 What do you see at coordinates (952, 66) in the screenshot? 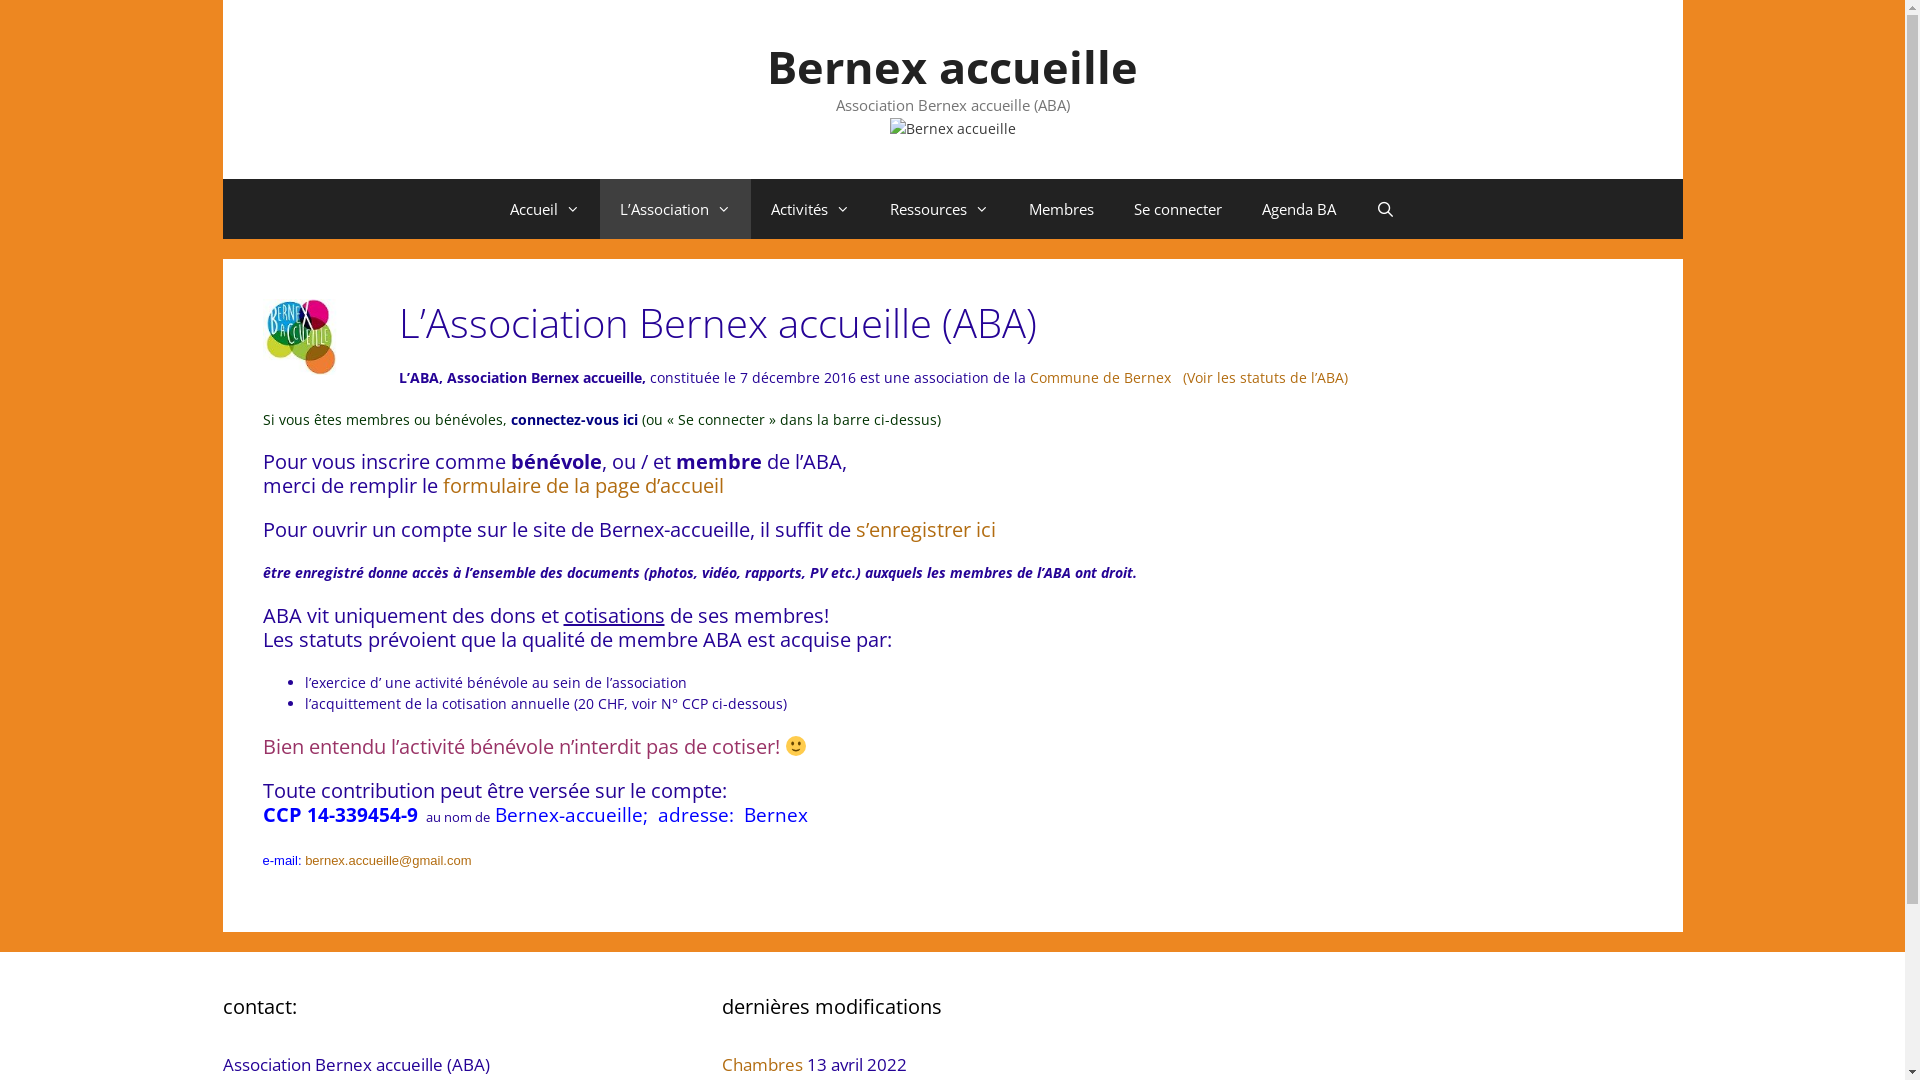
I see `Bernex accueille` at bounding box center [952, 66].